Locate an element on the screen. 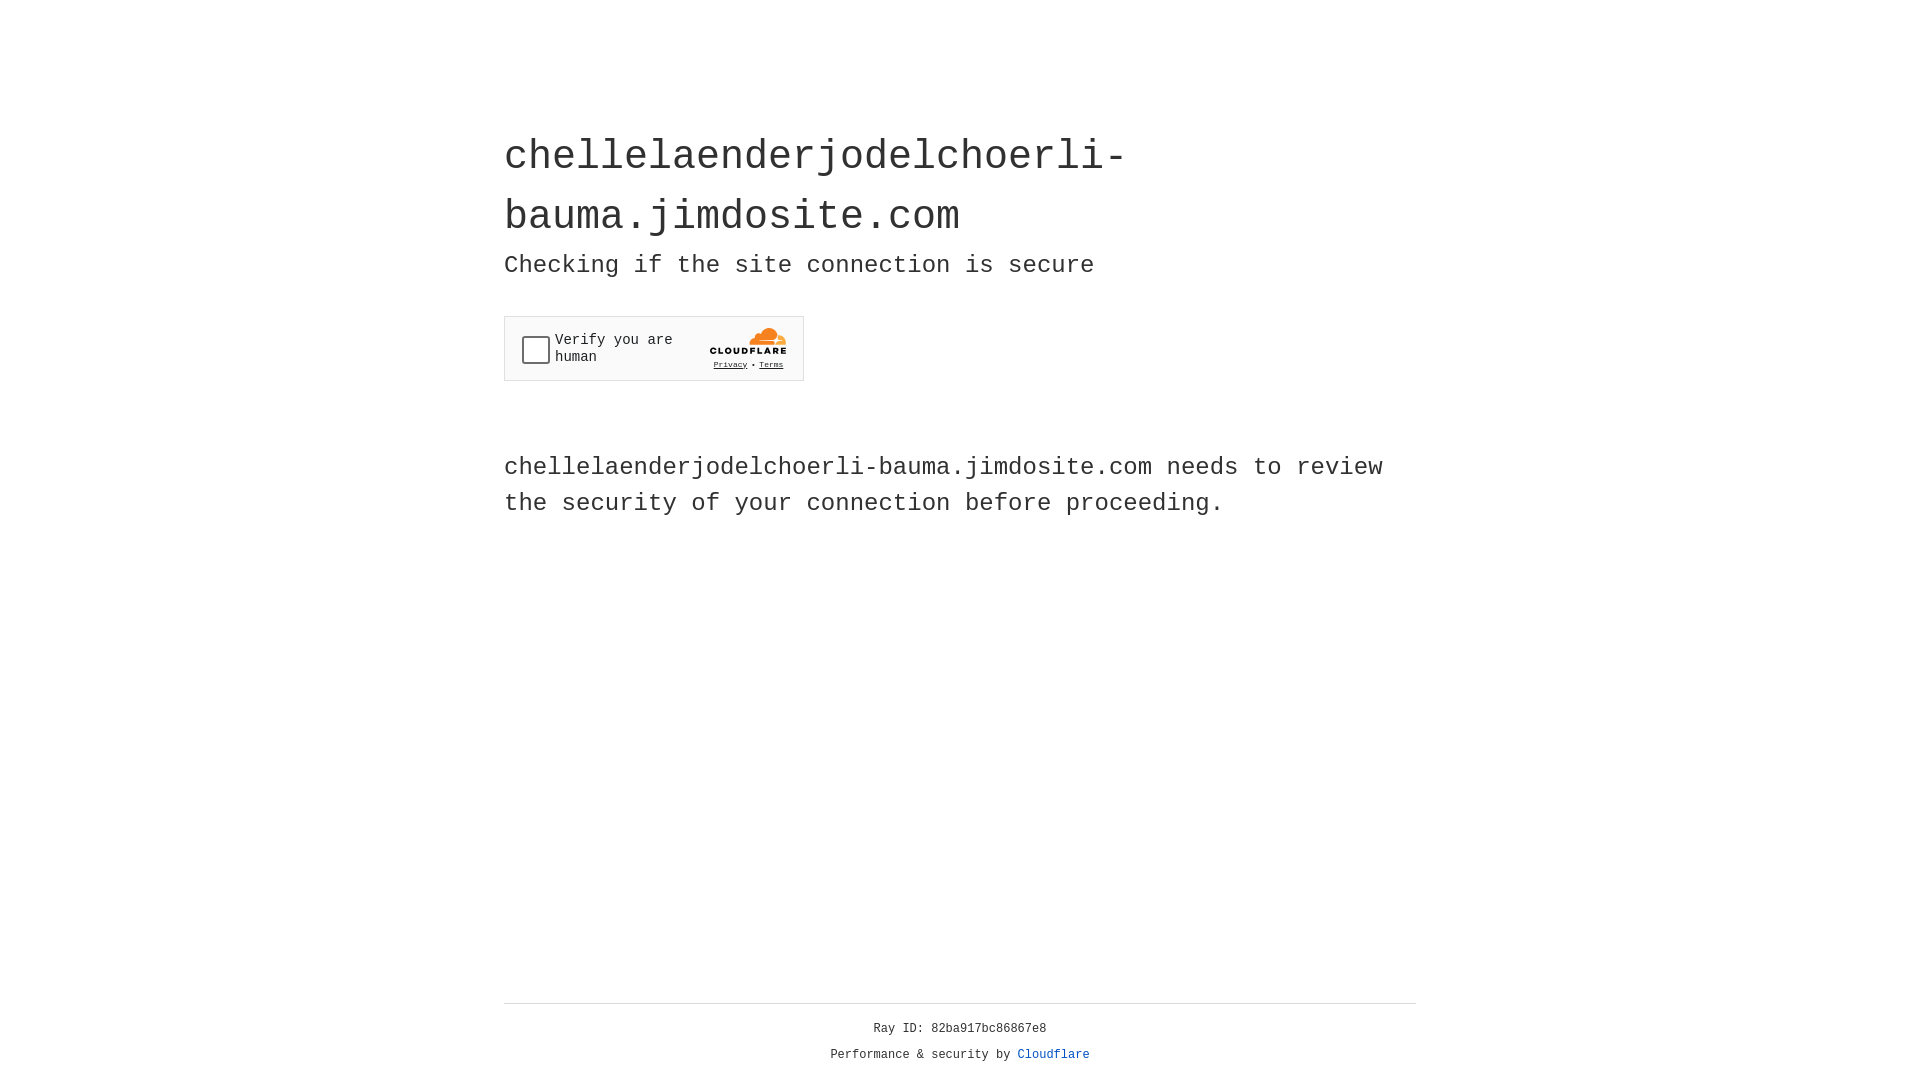 Image resolution: width=1920 pixels, height=1080 pixels. Widget containing a Cloudflare security challenge is located at coordinates (654, 348).